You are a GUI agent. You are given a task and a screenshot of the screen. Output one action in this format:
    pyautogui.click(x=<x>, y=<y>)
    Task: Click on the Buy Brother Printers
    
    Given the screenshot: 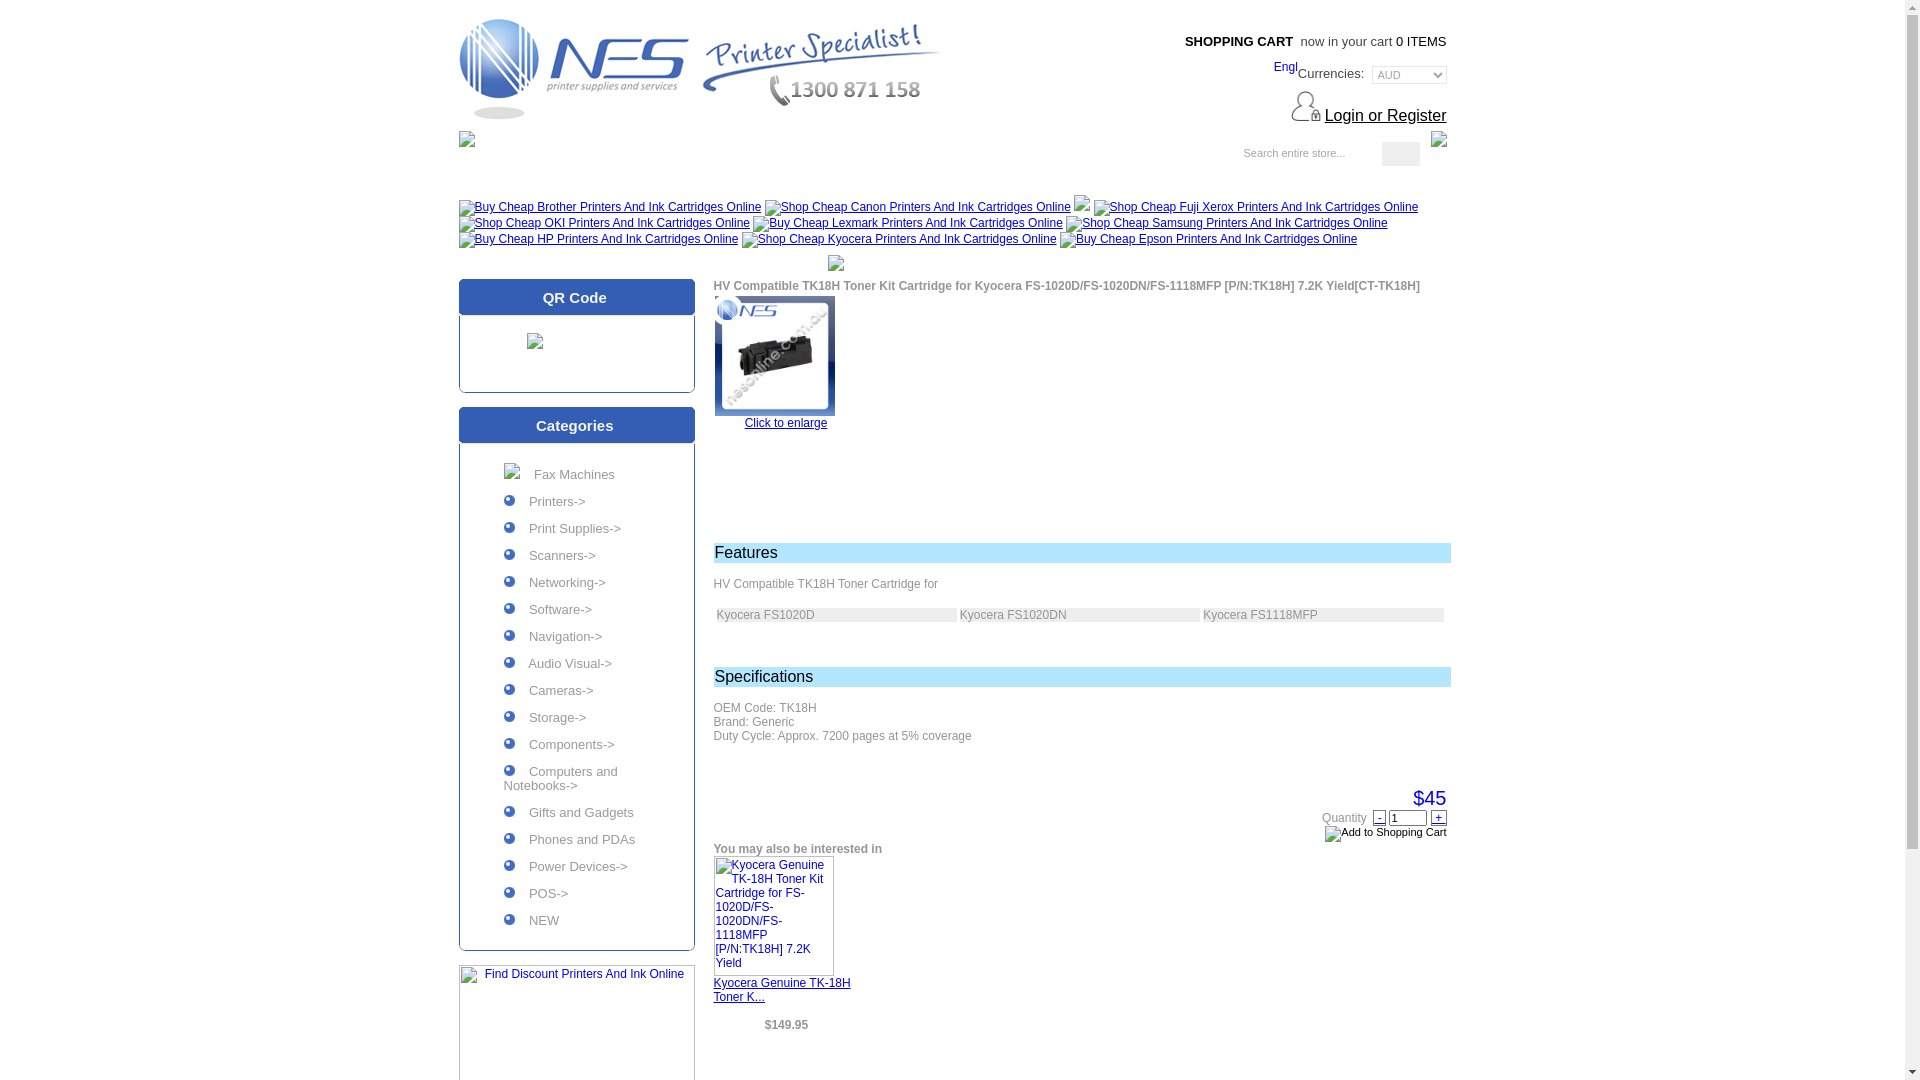 What is the action you would take?
    pyautogui.click(x=610, y=208)
    